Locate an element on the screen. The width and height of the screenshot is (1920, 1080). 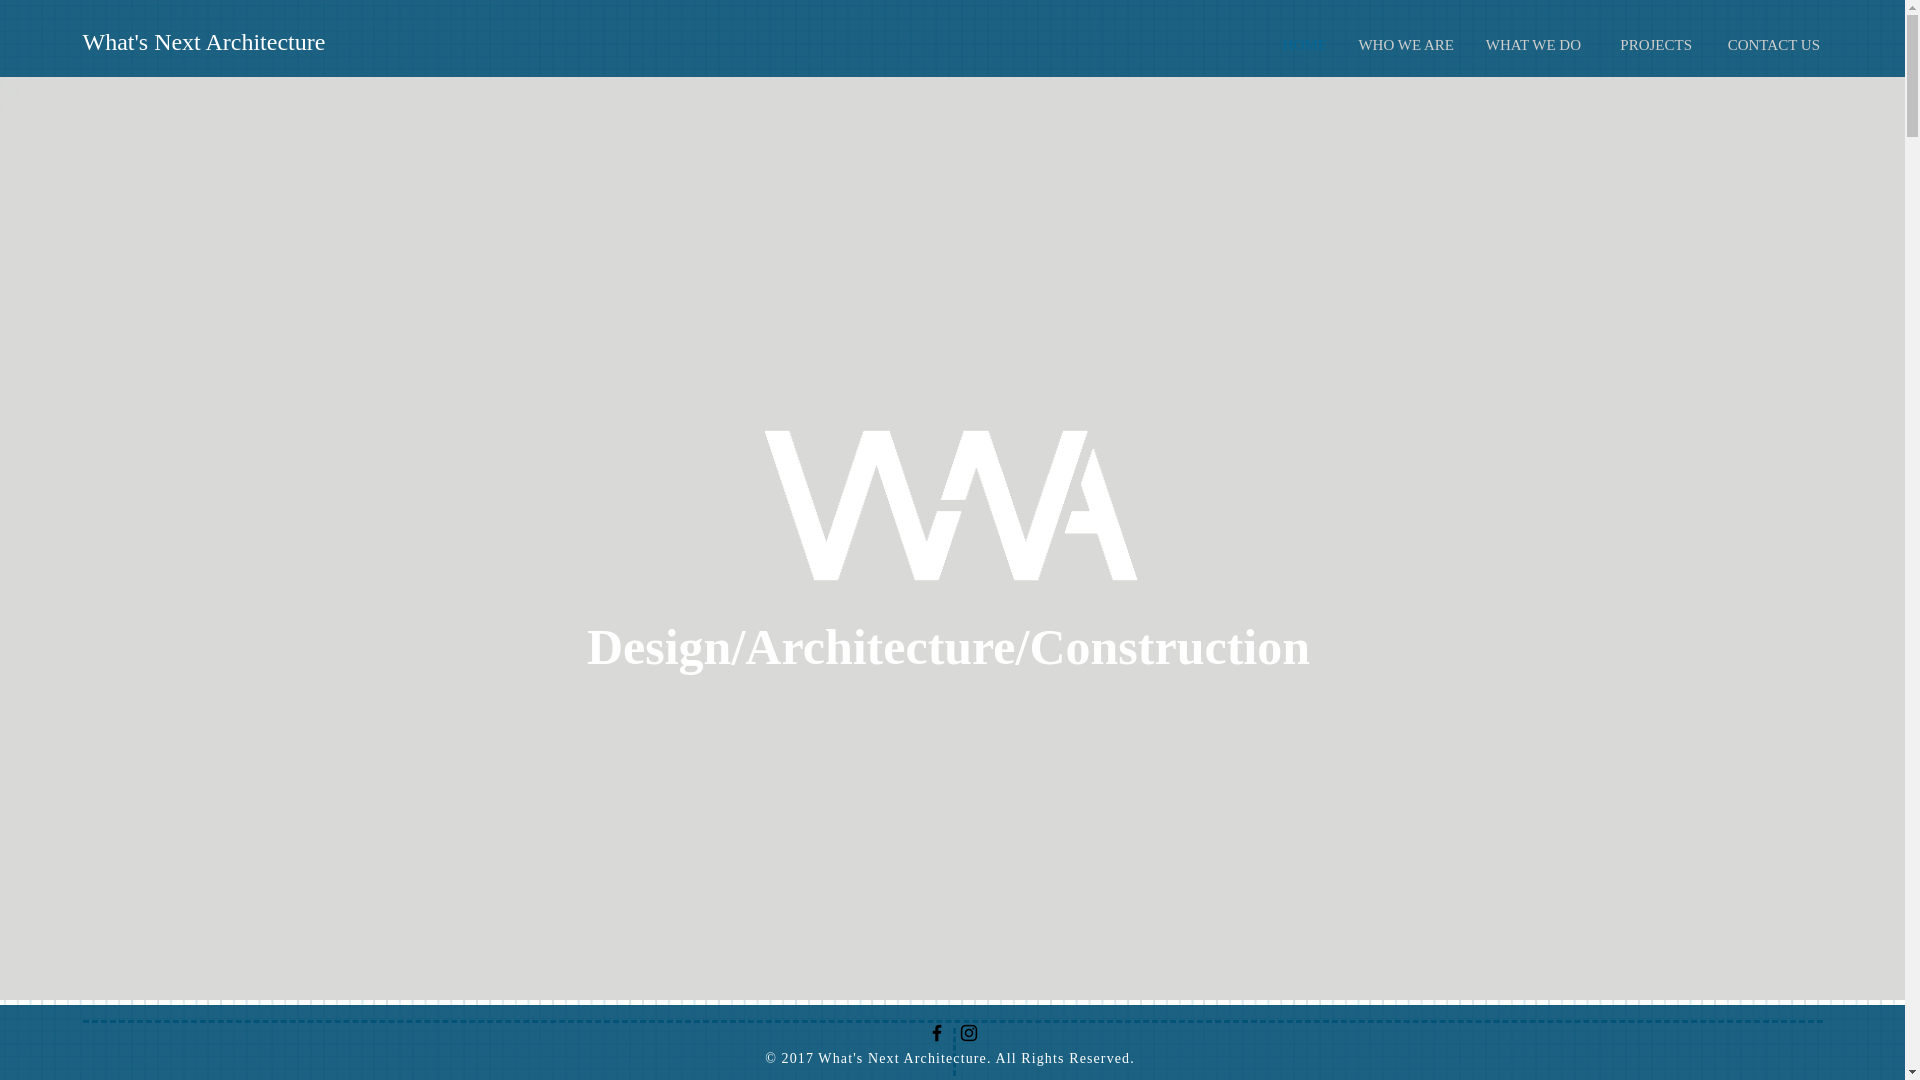
WHO WE ARE is located at coordinates (1405, 45).